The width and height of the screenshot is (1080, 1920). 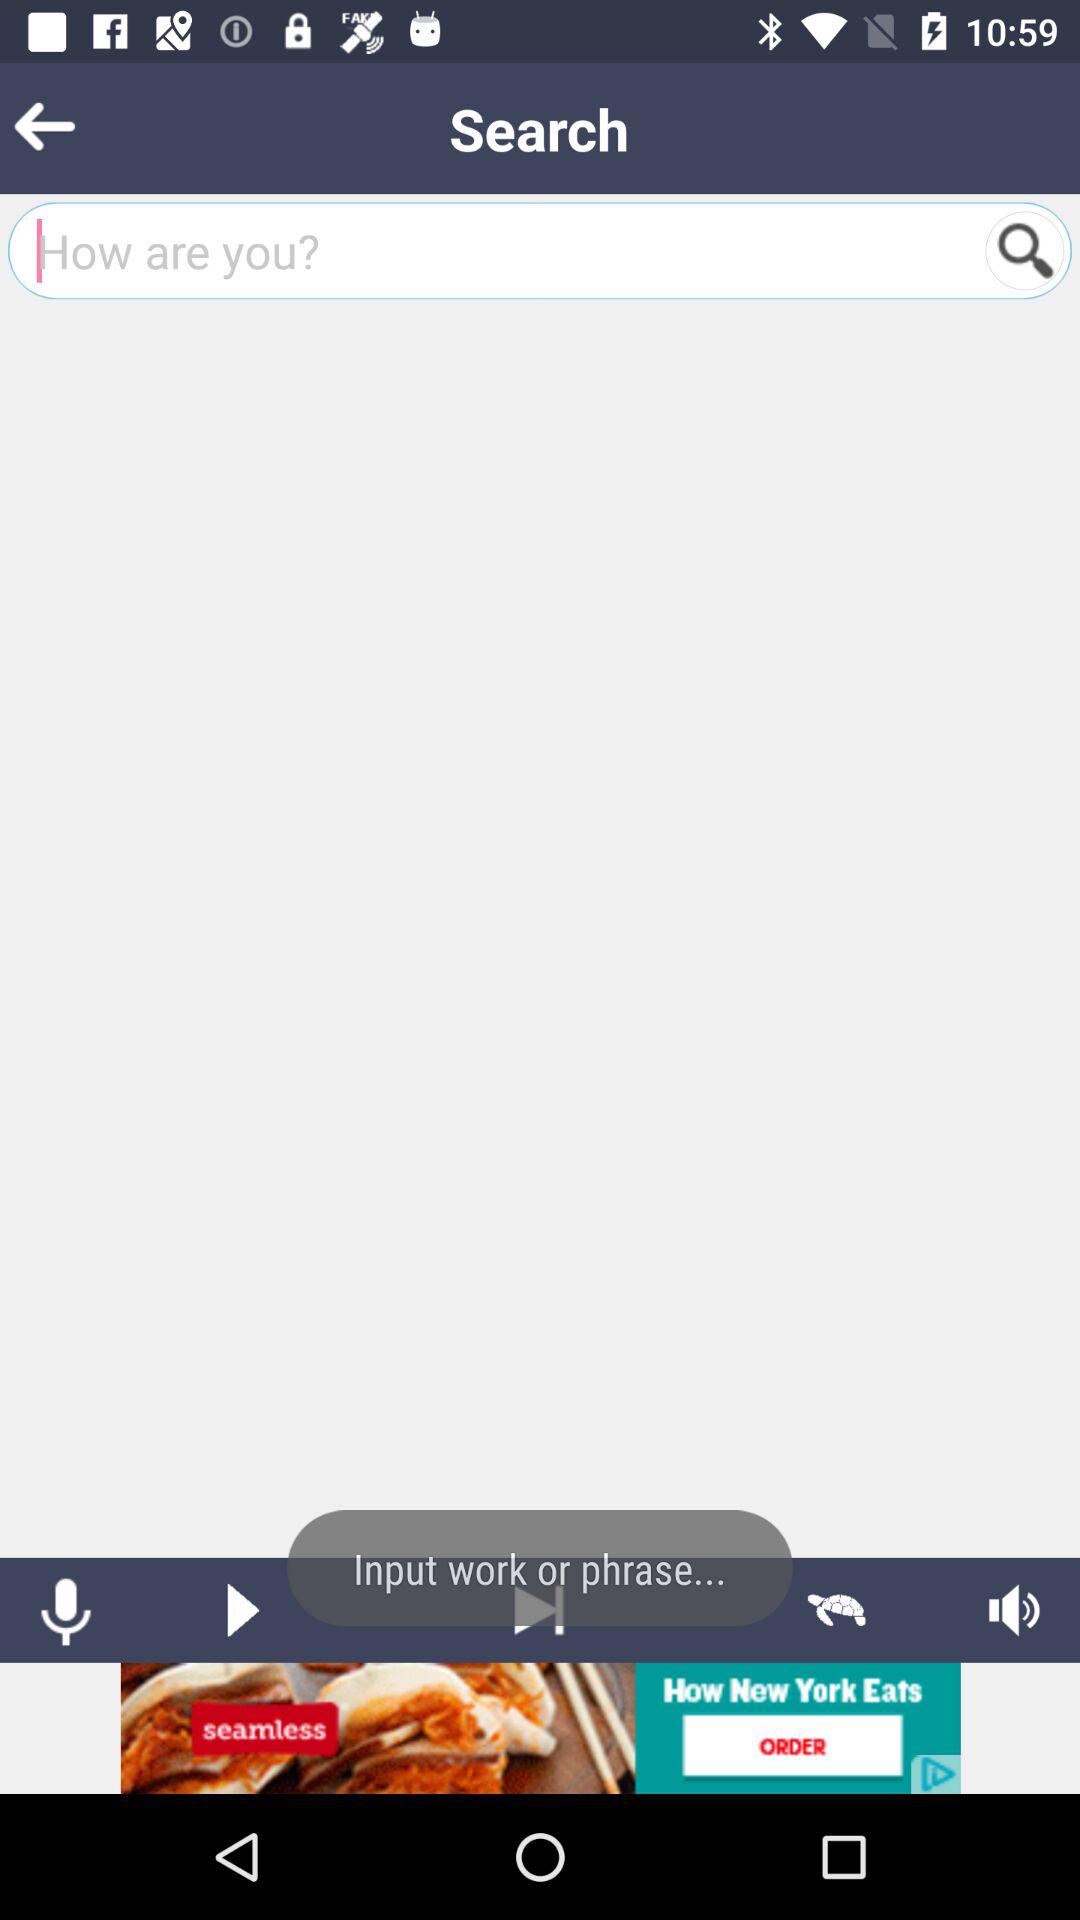 What do you see at coordinates (1014, 1610) in the screenshot?
I see `go to audio settings` at bounding box center [1014, 1610].